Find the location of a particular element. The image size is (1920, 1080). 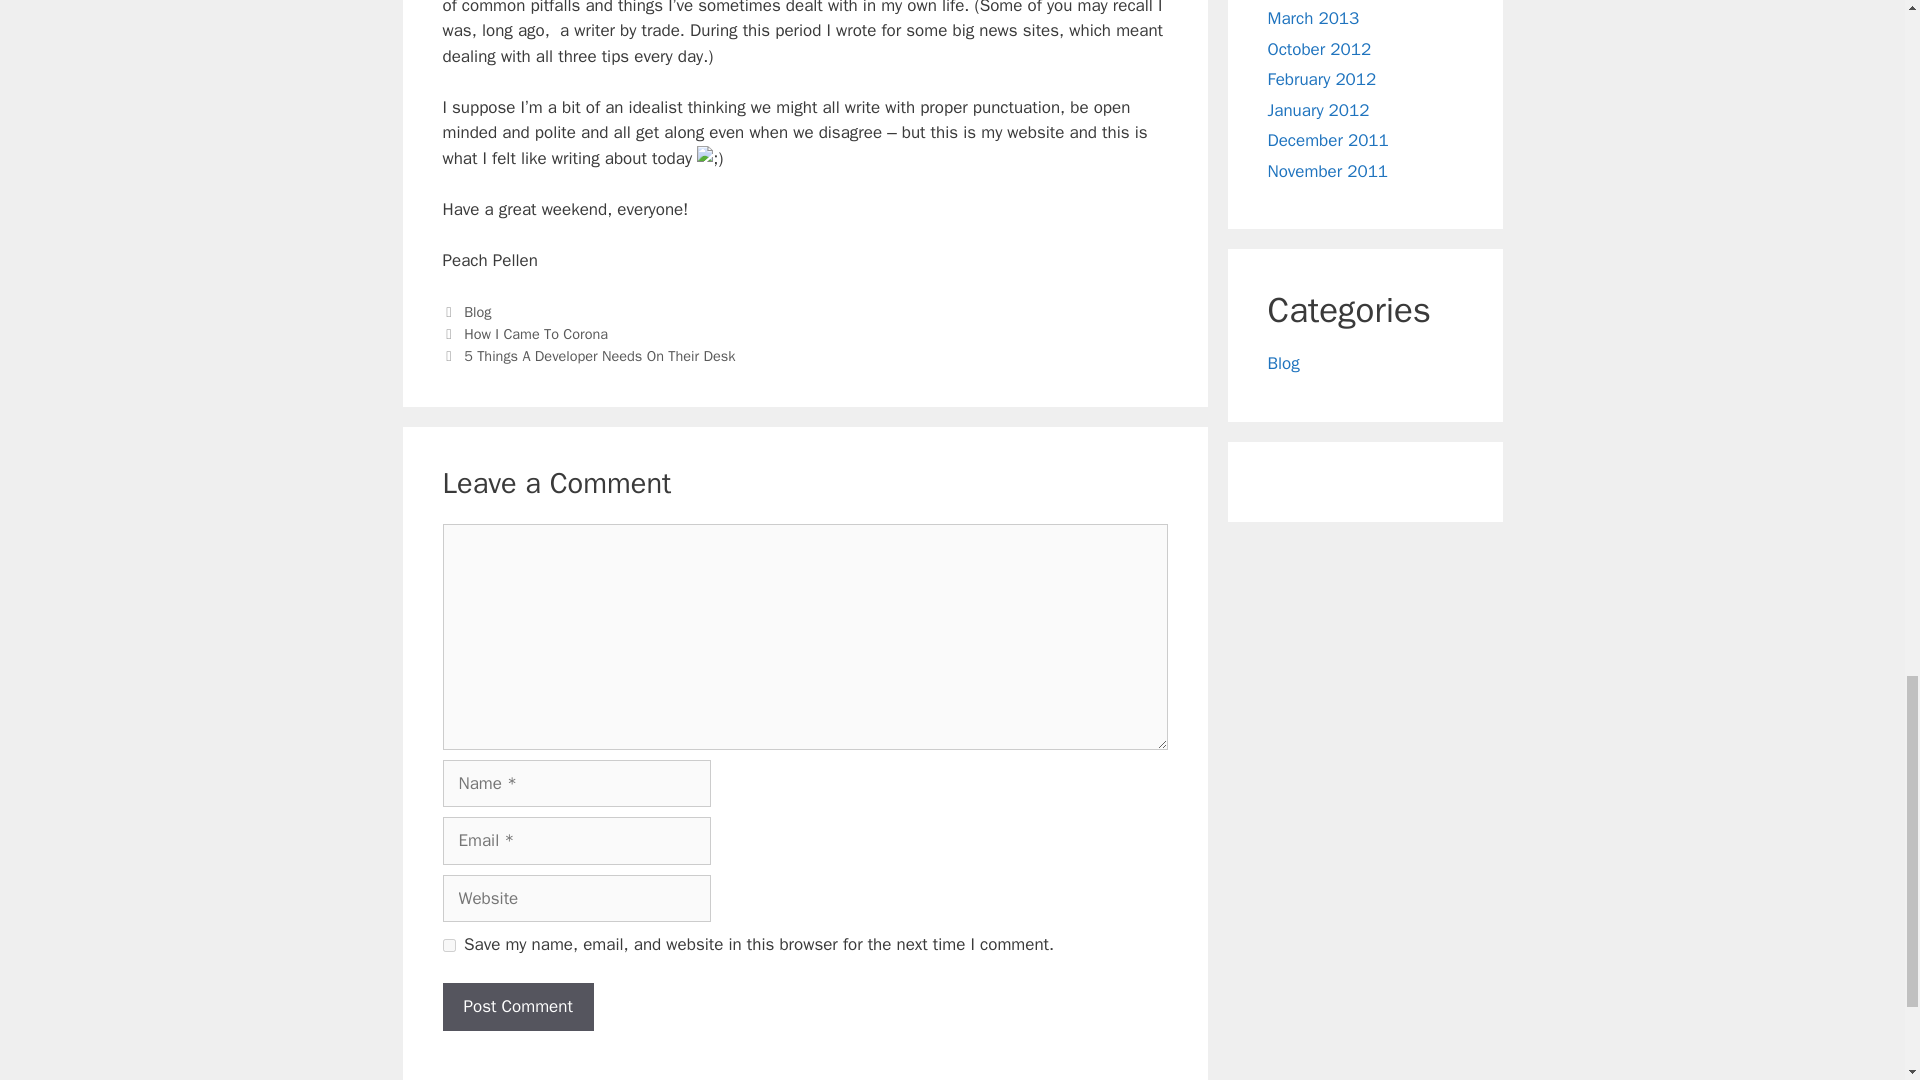

March 2013 is located at coordinates (1313, 18).